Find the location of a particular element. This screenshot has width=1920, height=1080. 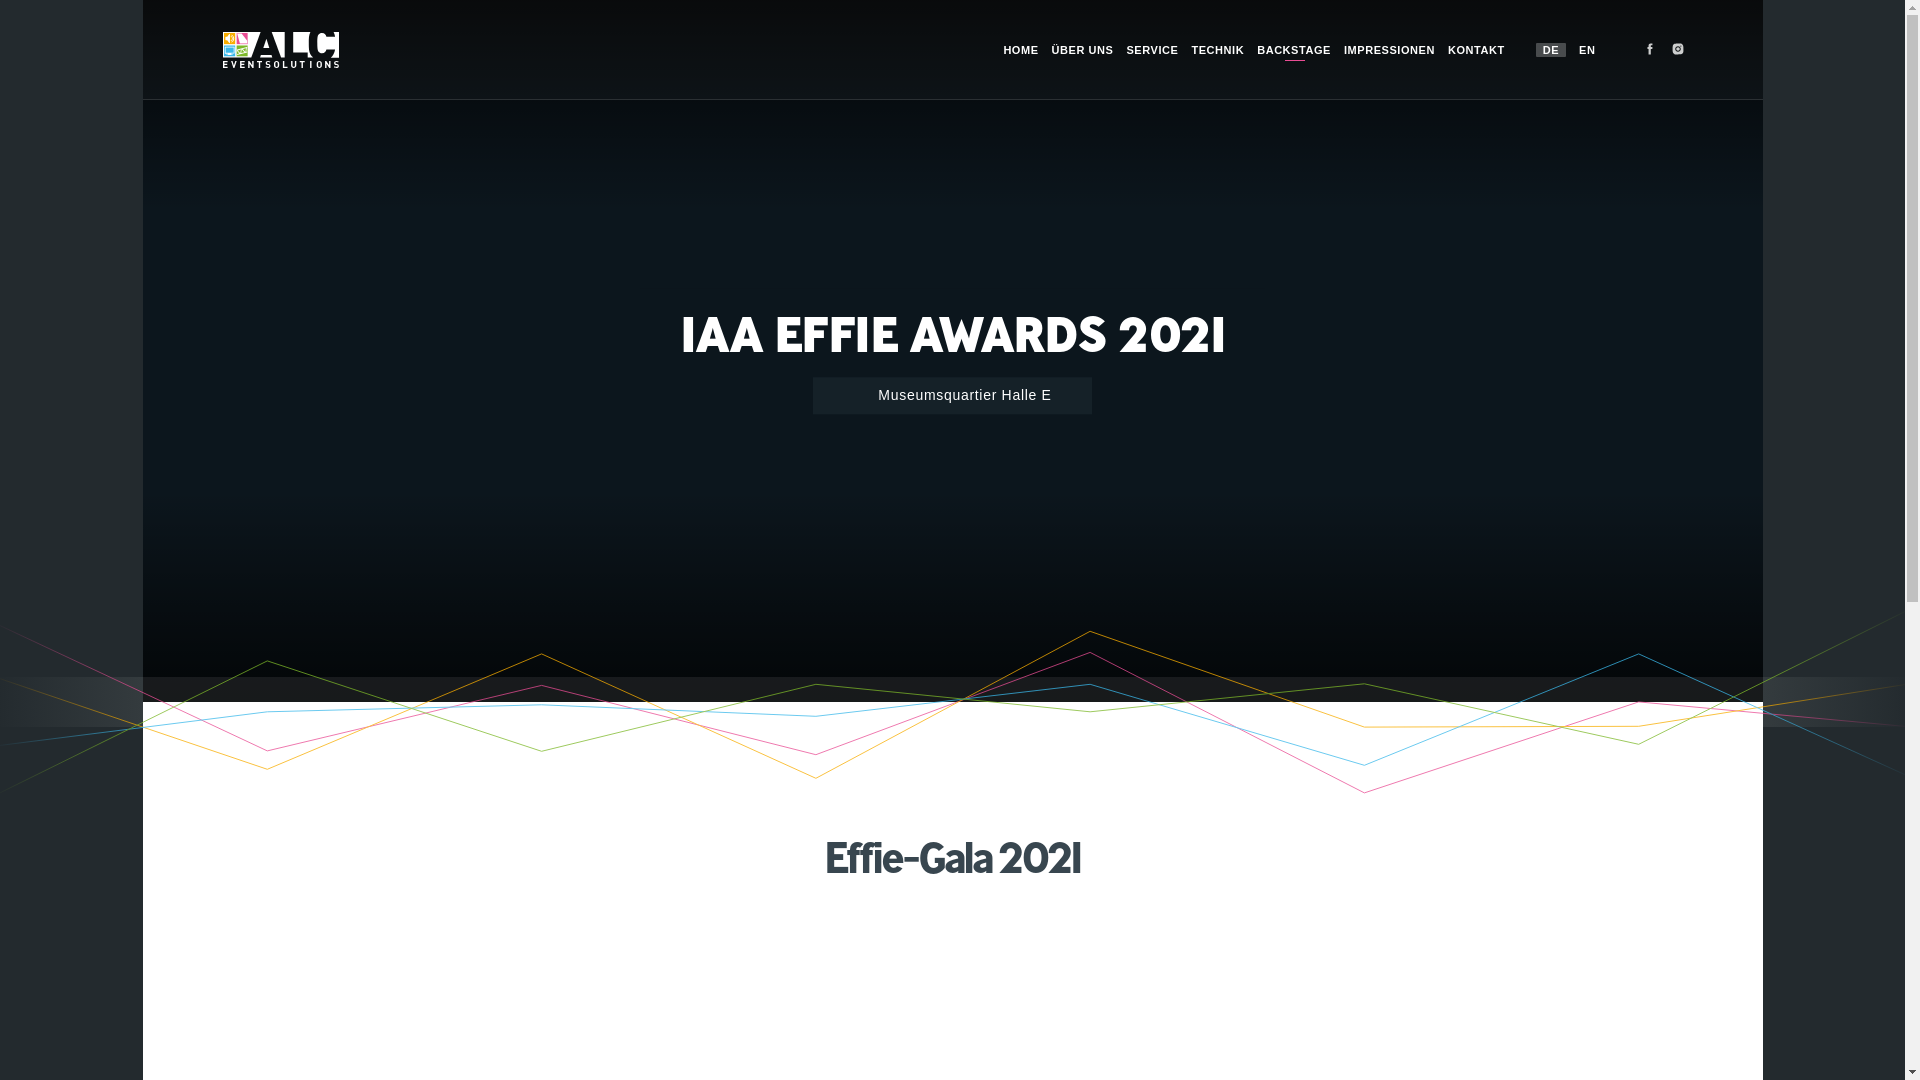

EN is located at coordinates (1587, 49).